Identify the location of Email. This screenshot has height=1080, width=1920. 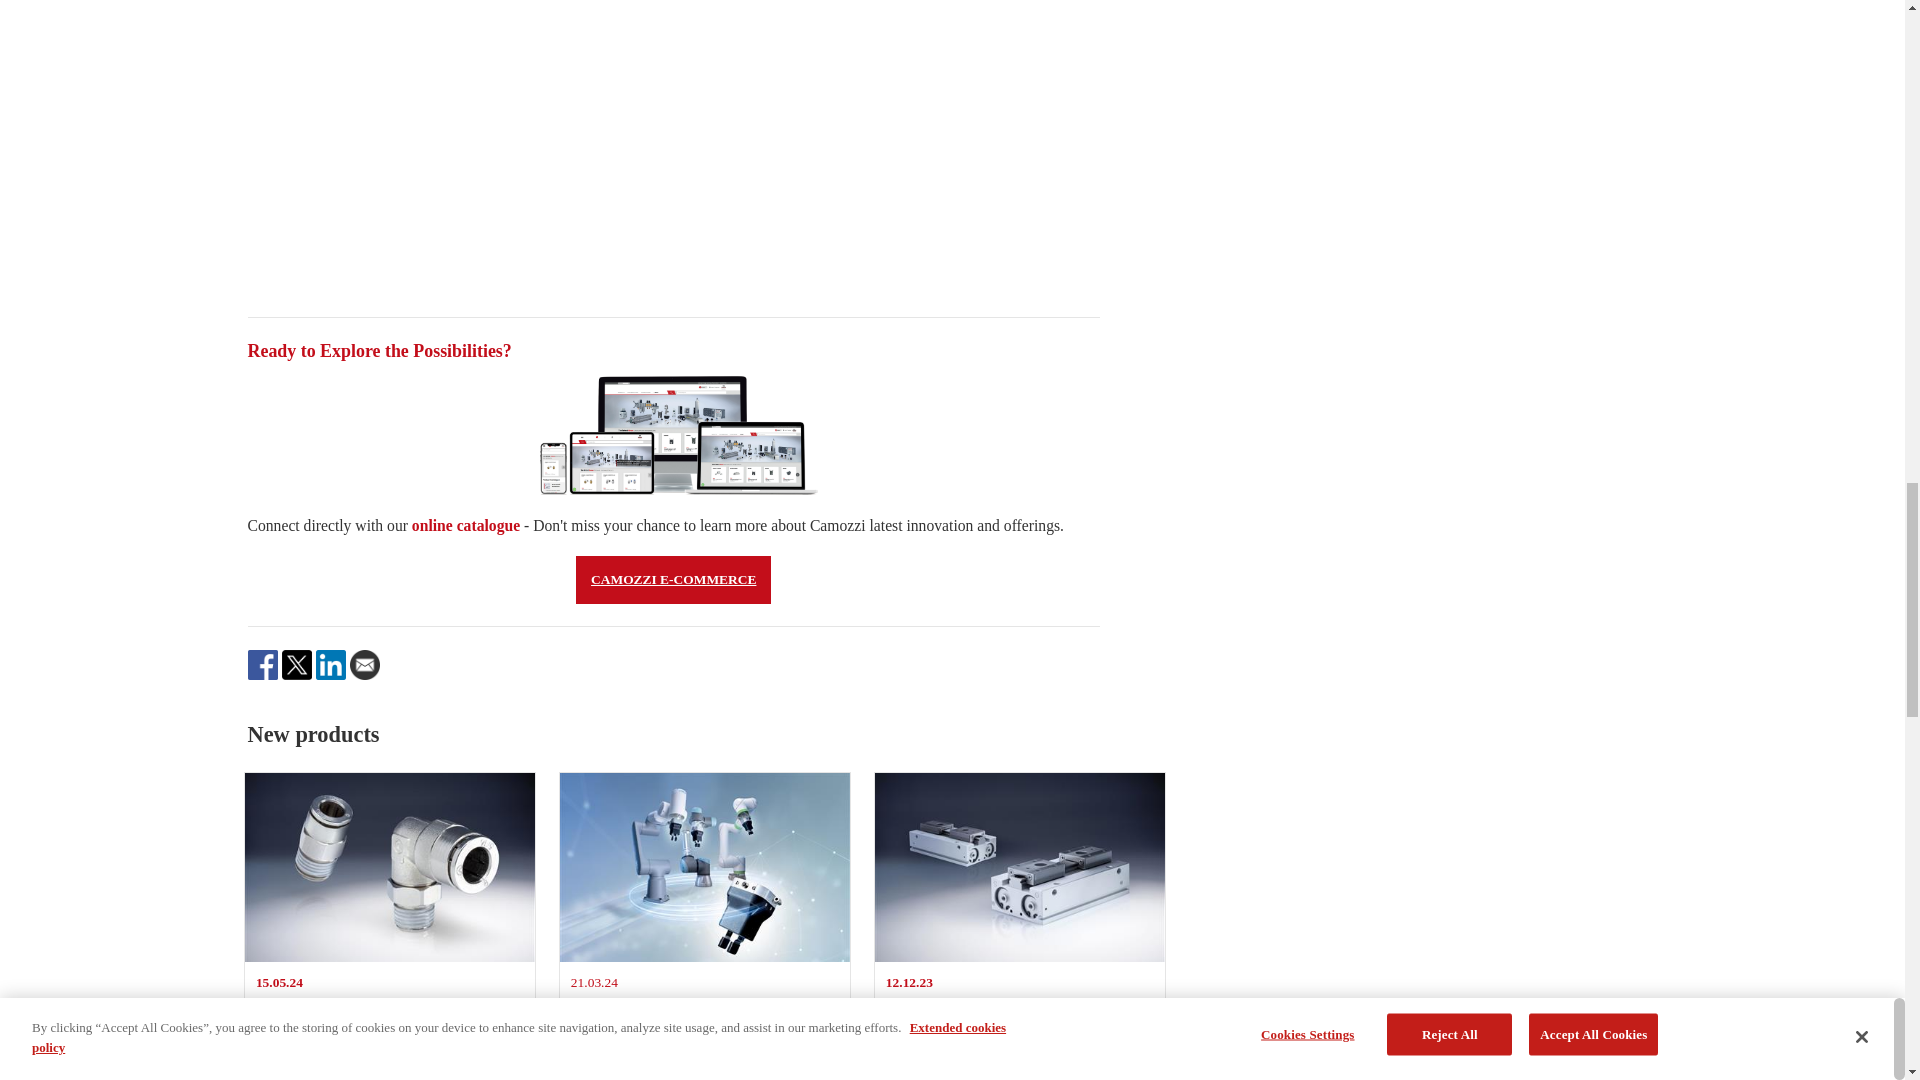
(705, 868).